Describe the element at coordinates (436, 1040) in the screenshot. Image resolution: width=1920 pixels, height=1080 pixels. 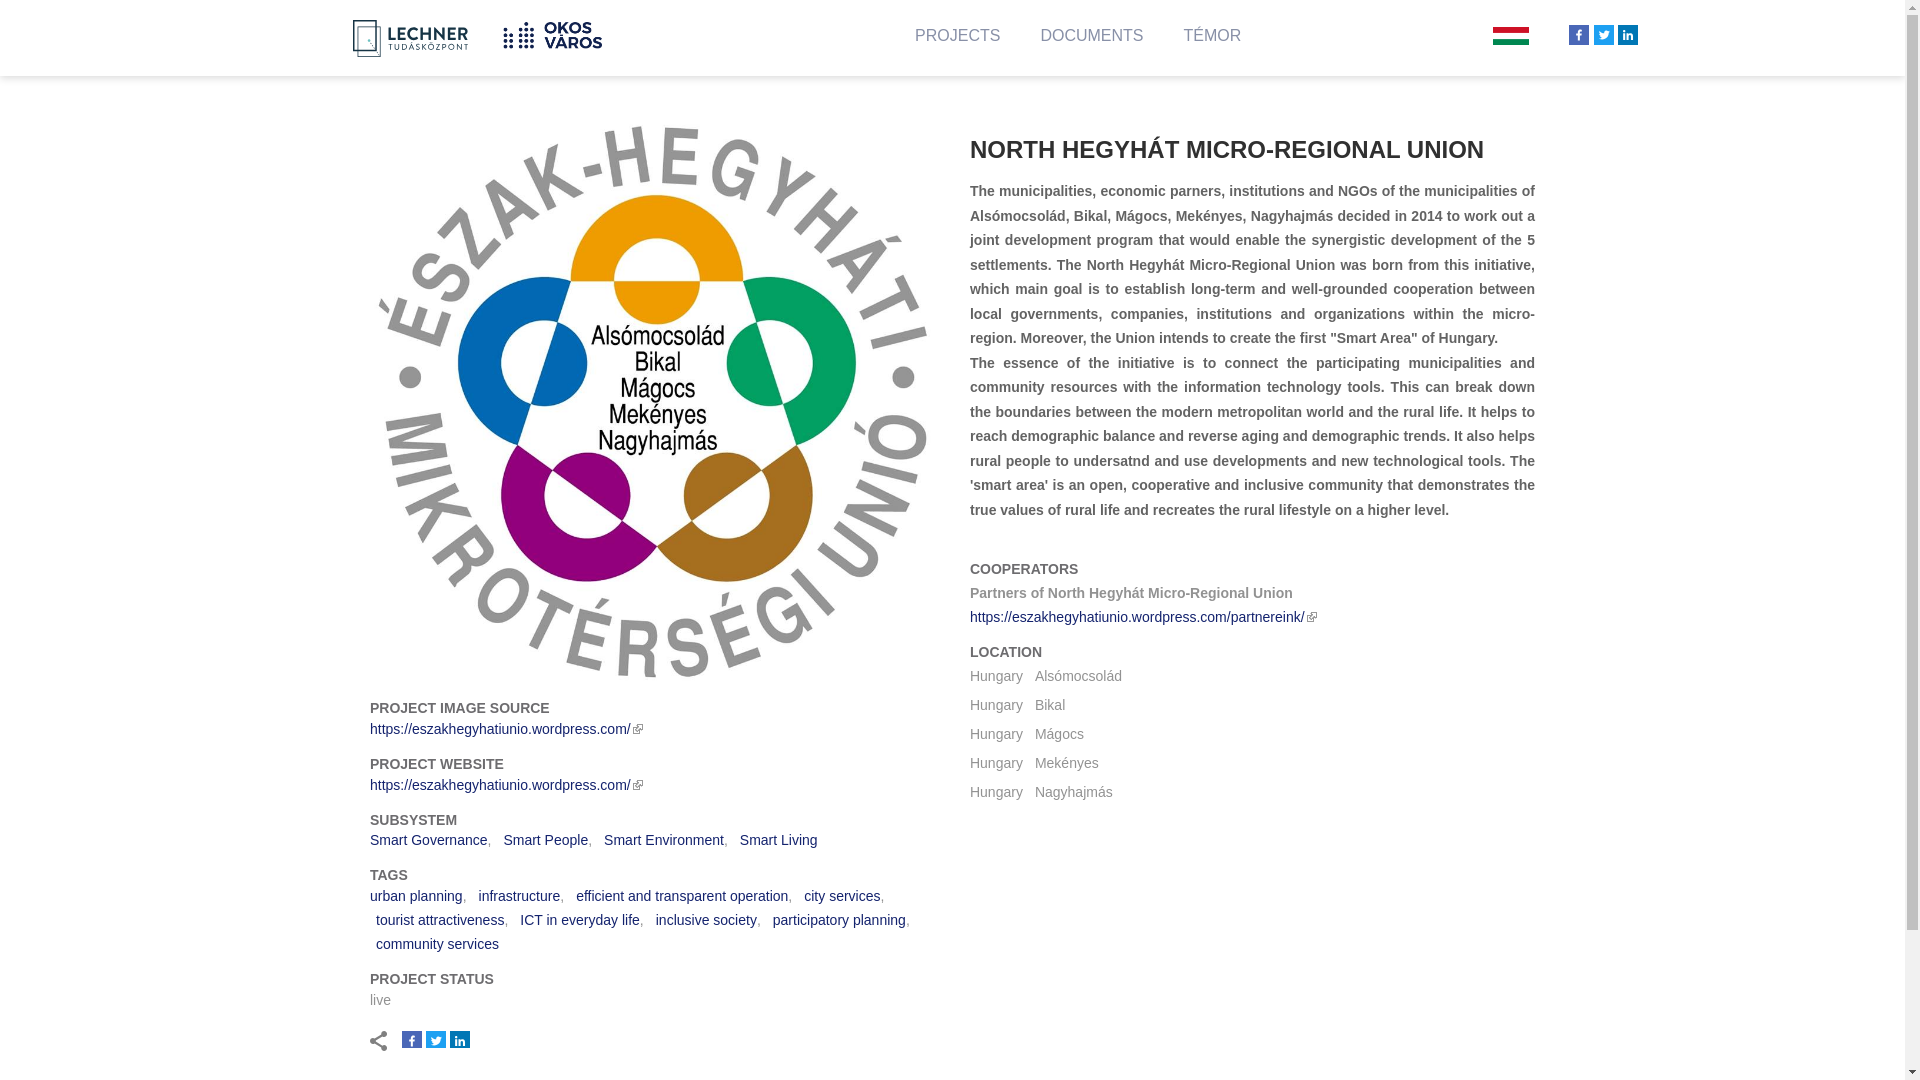
I see `Share on Twitter` at that location.